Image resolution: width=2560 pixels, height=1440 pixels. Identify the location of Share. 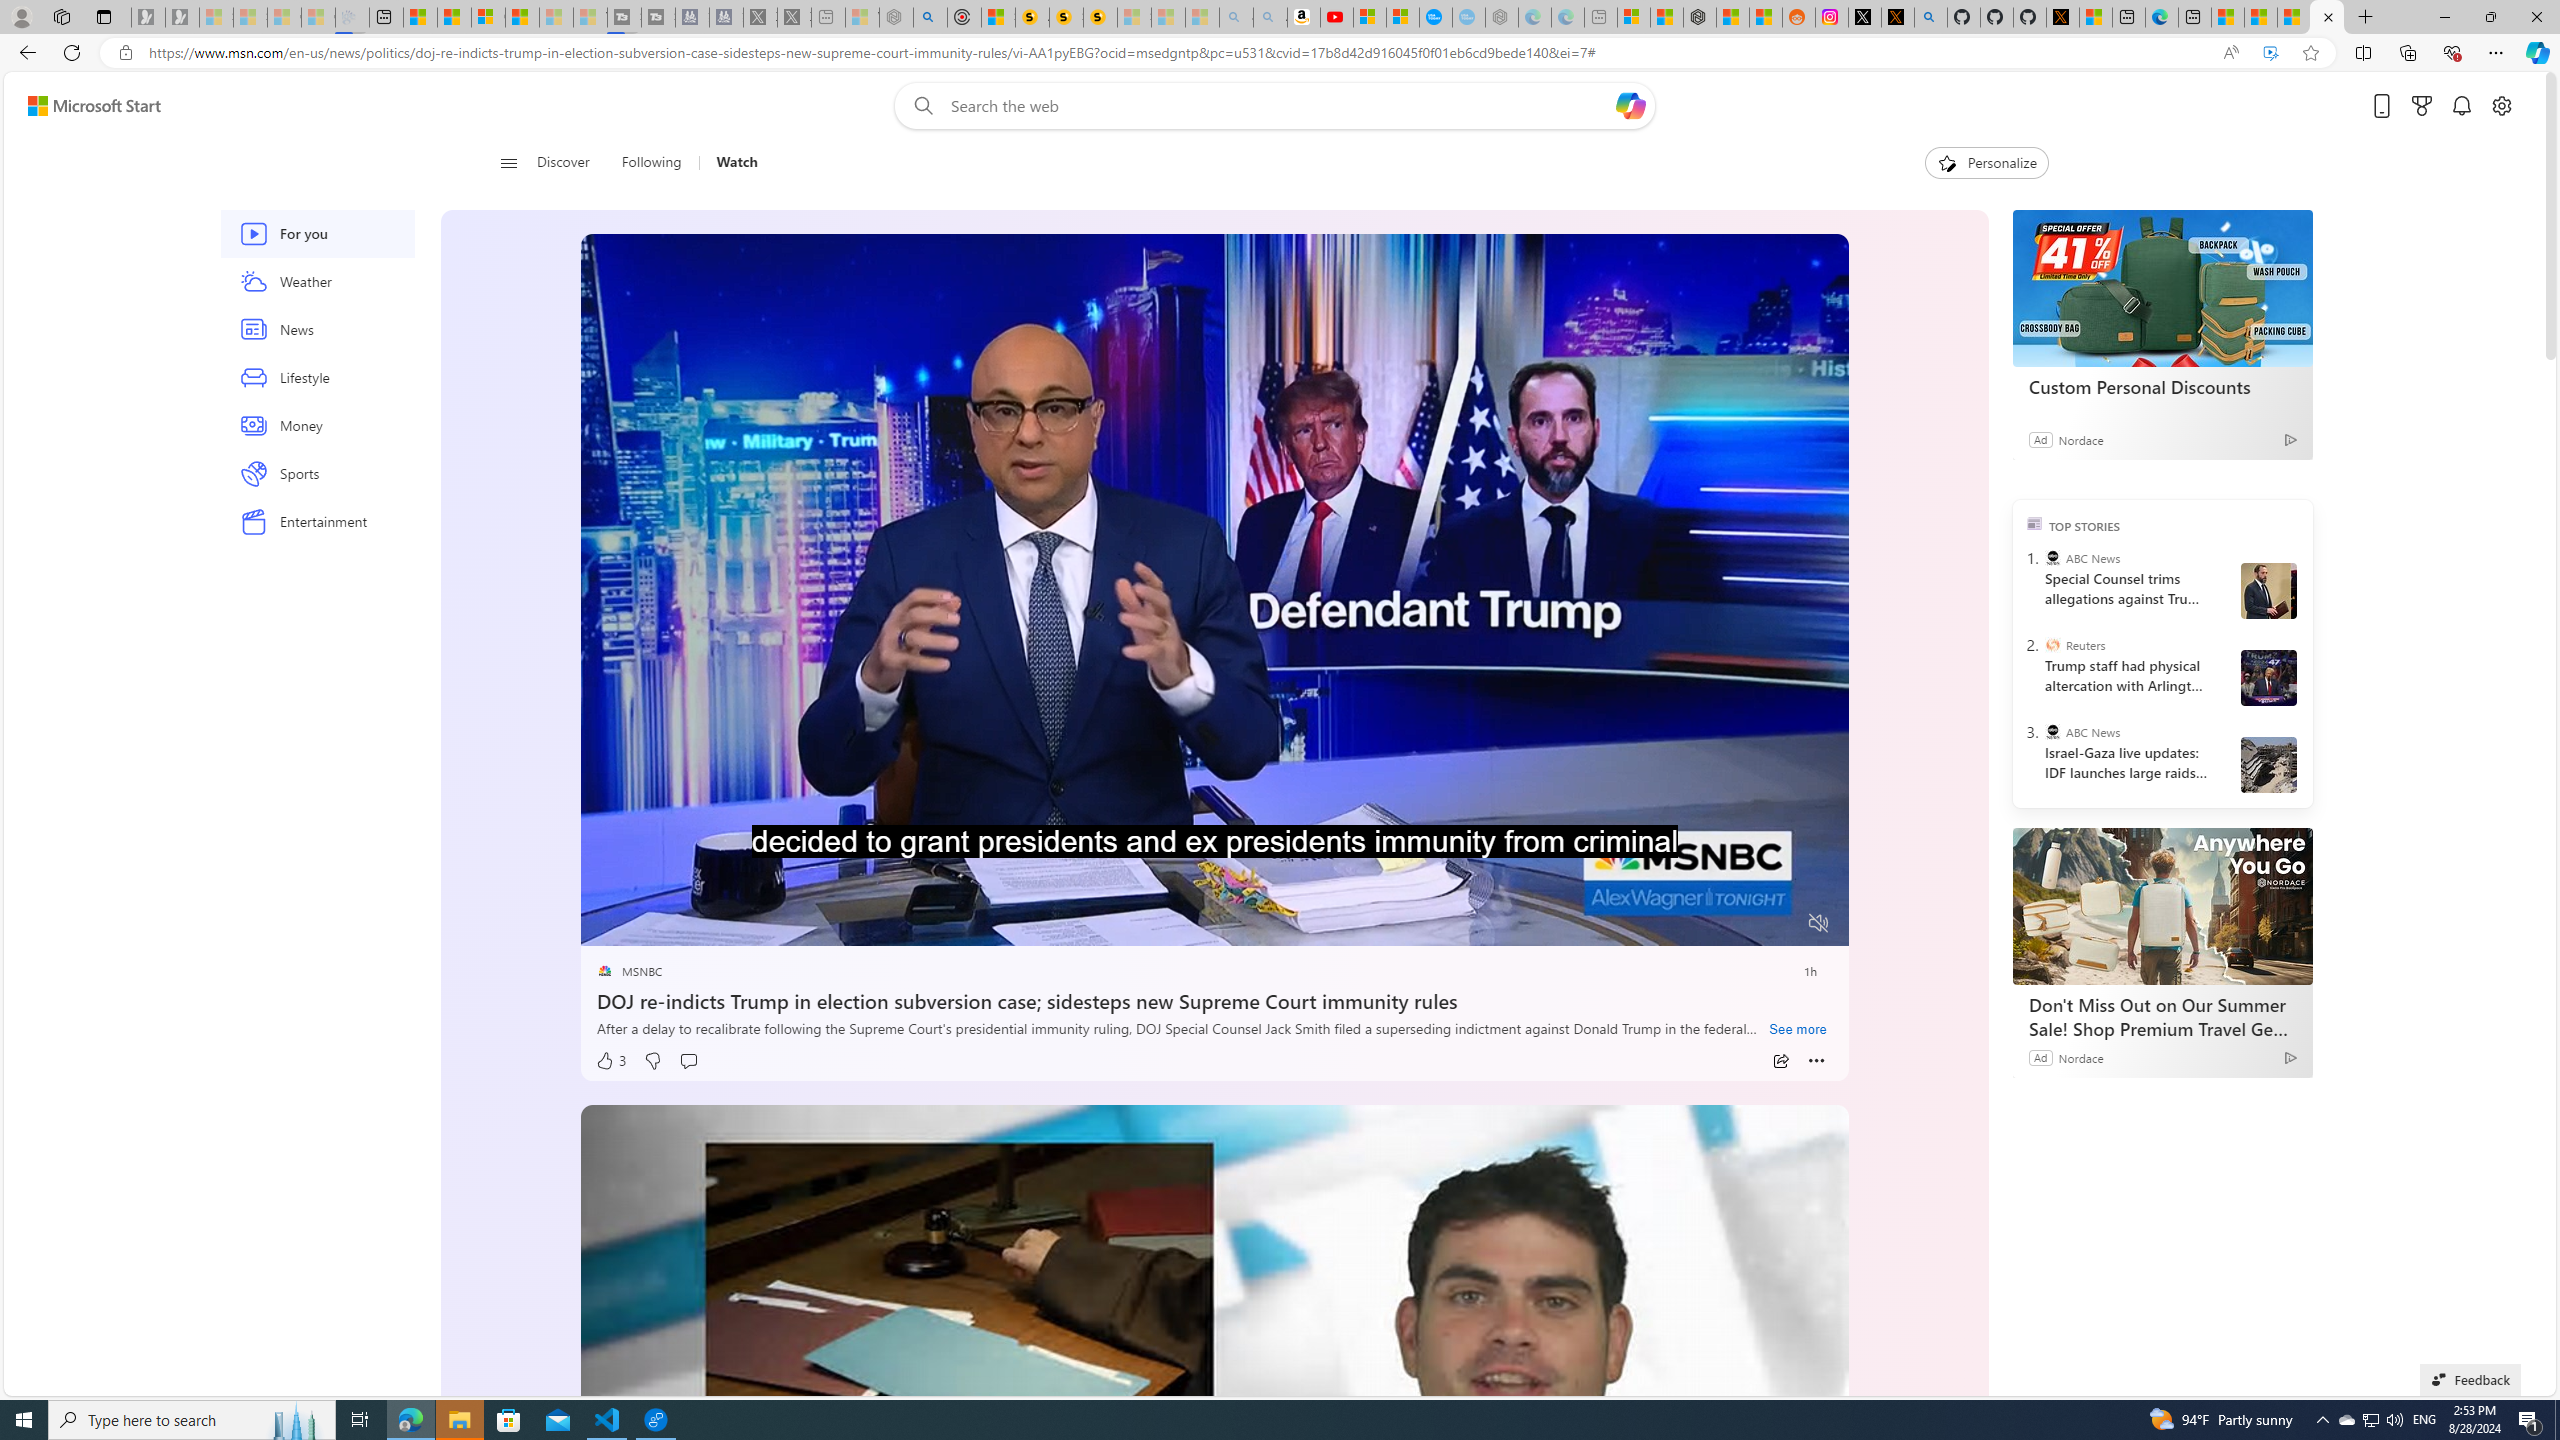
(1780, 1062).